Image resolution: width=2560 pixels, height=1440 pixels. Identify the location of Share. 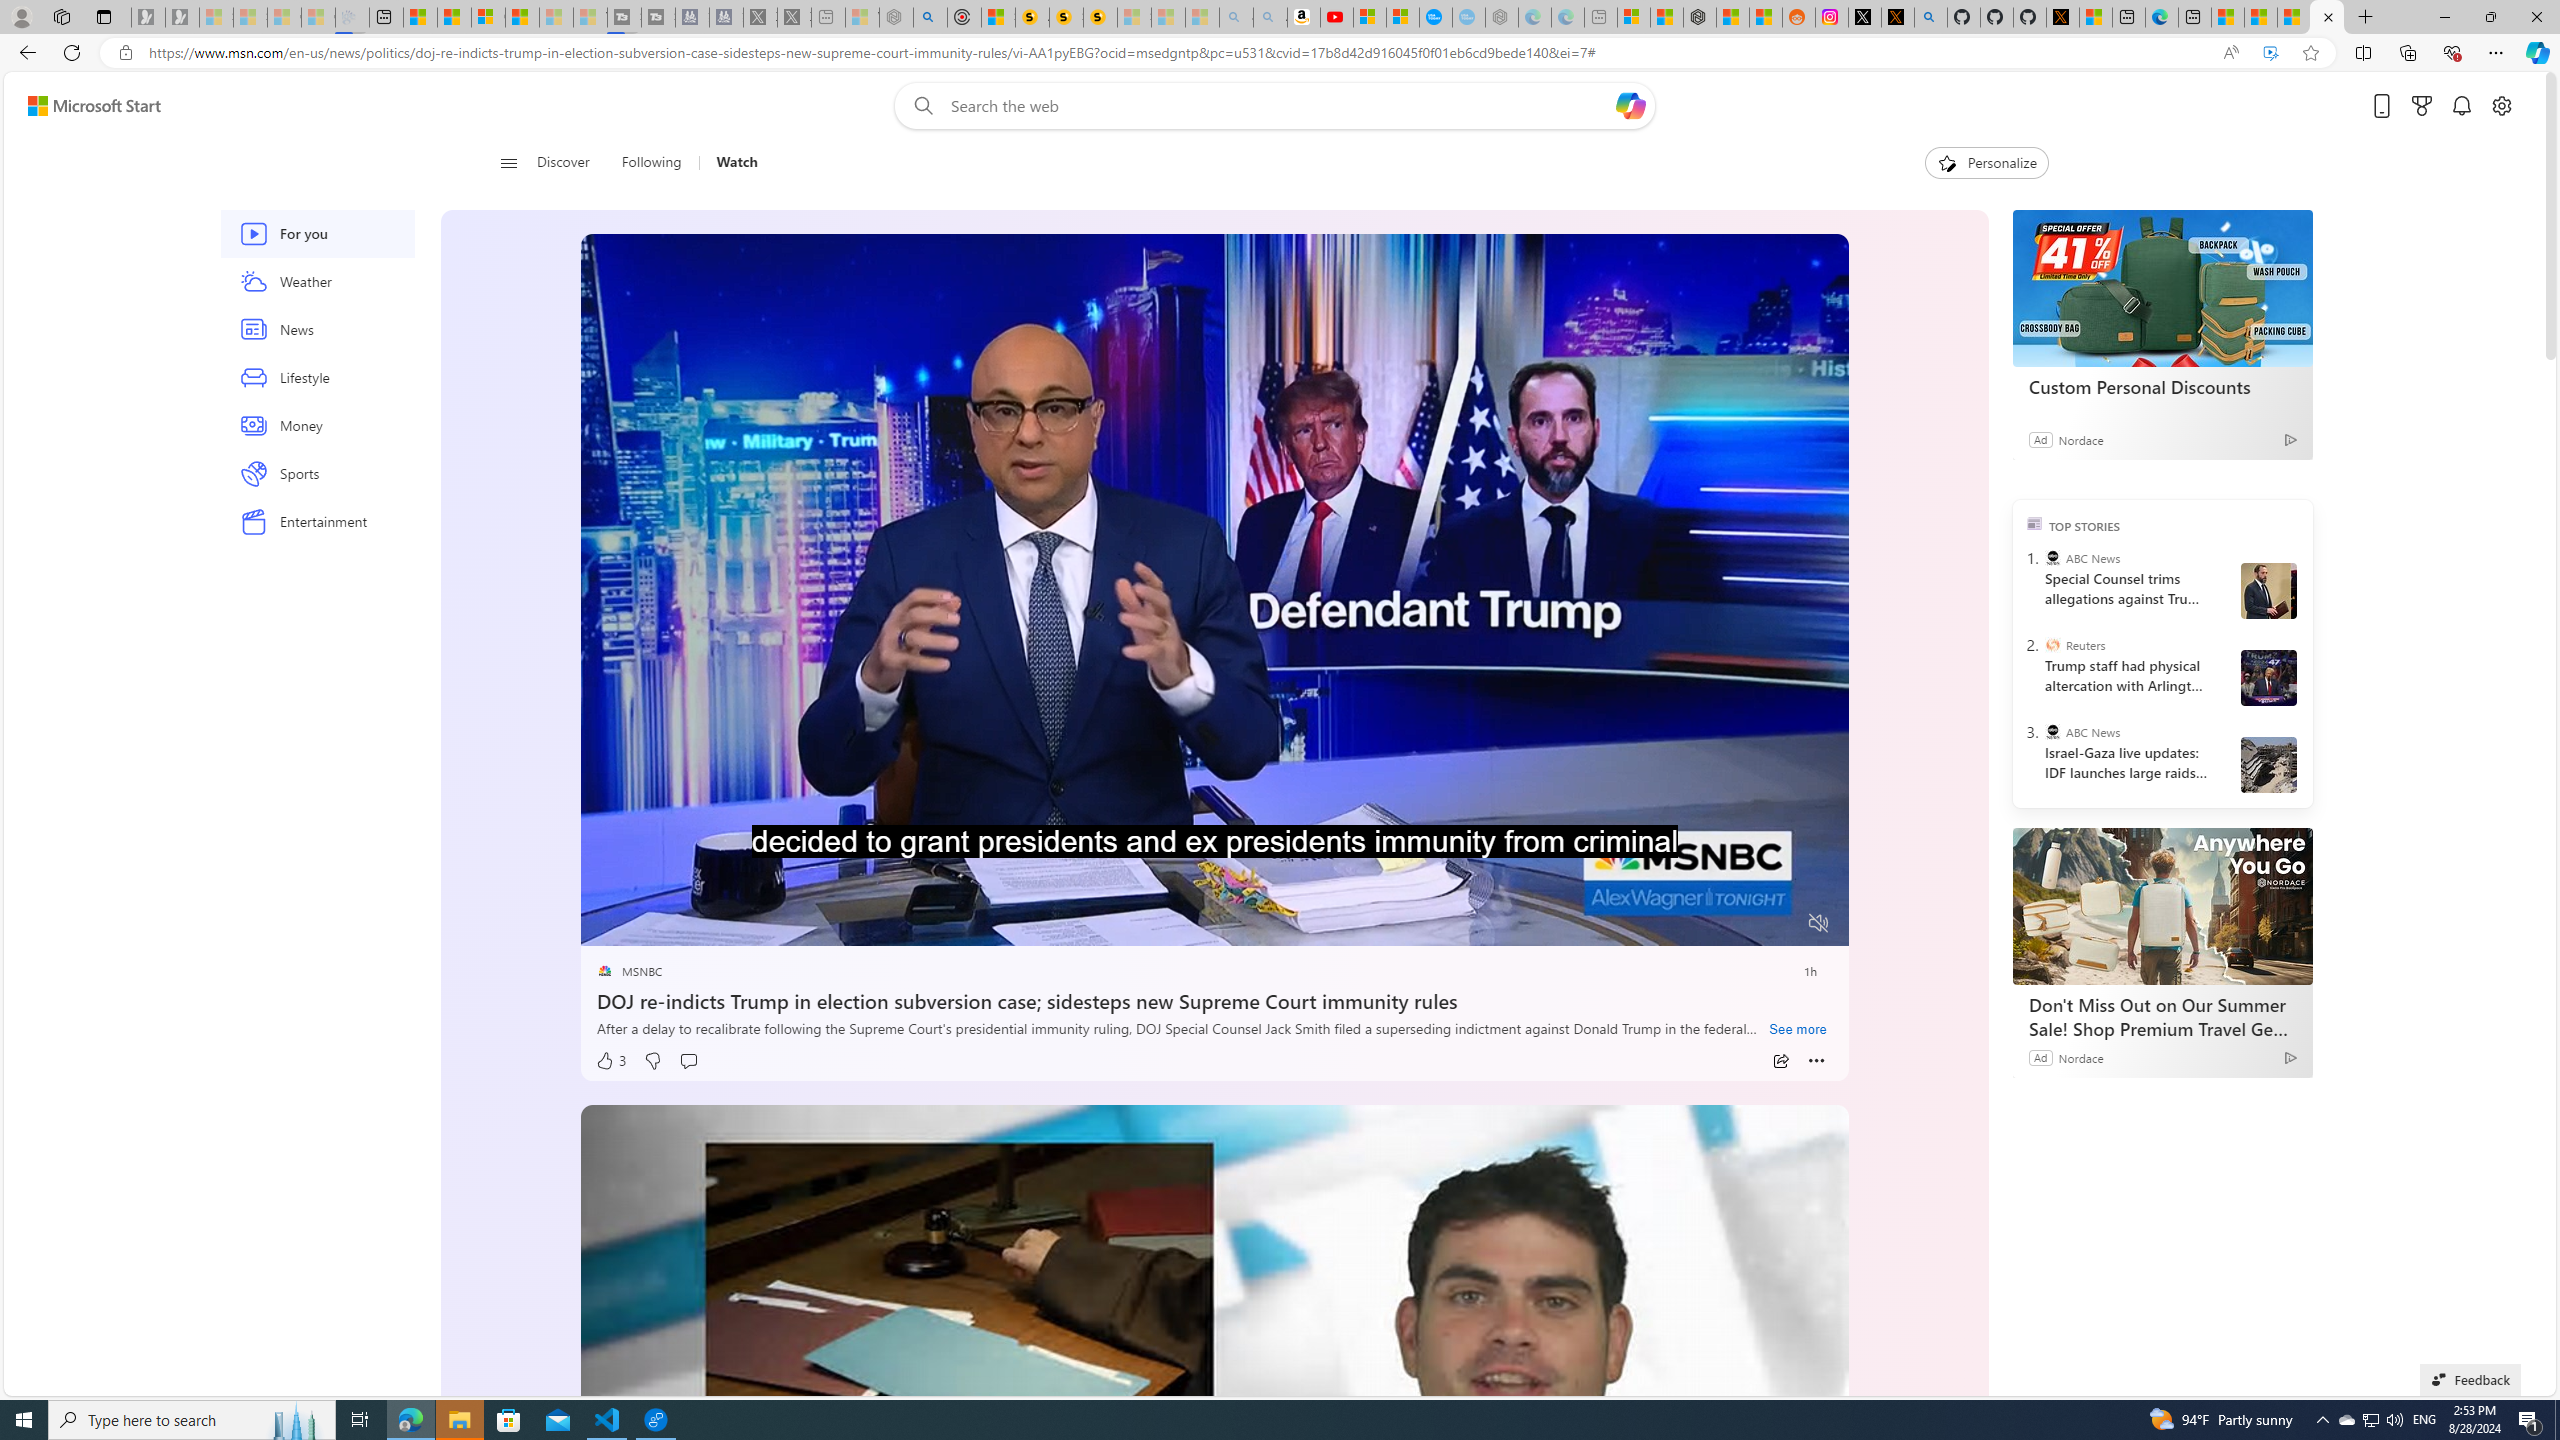
(1780, 1062).